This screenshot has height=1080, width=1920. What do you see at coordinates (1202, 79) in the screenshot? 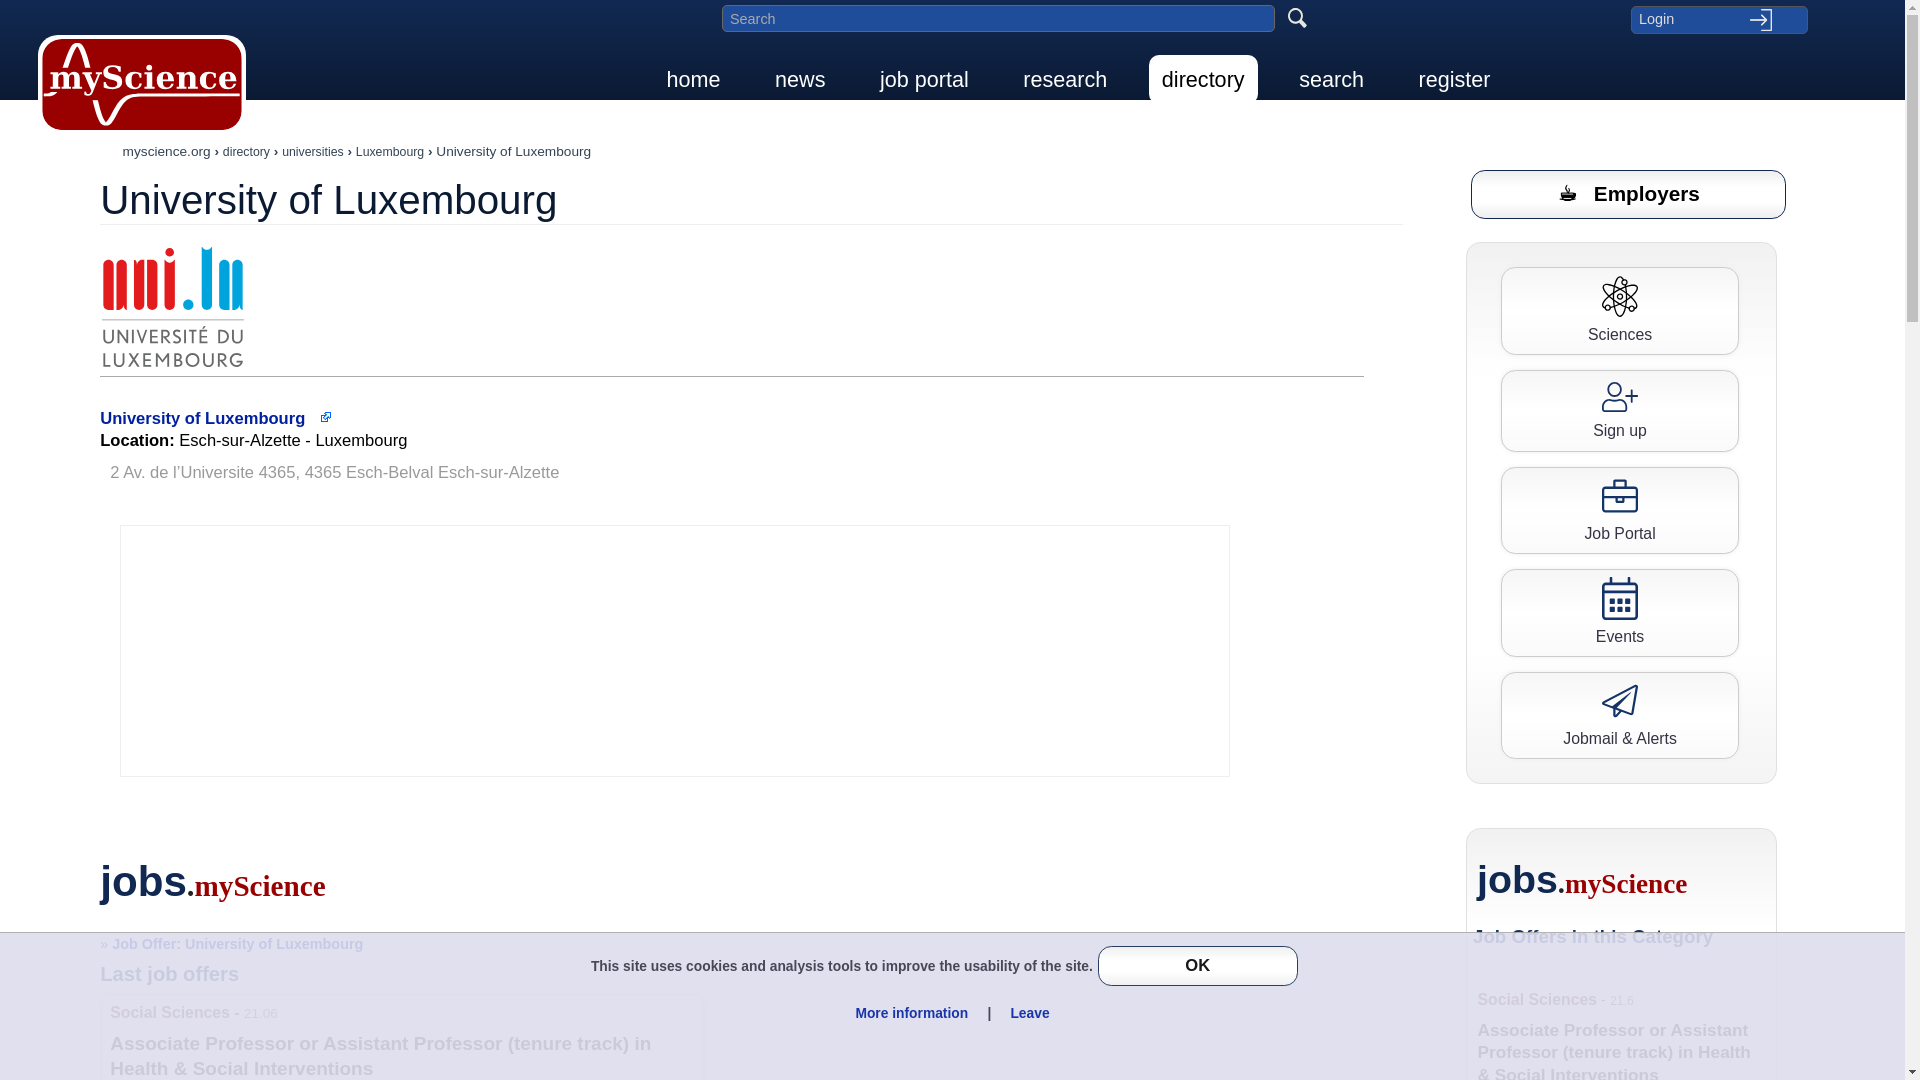
I see `directory` at bounding box center [1202, 79].